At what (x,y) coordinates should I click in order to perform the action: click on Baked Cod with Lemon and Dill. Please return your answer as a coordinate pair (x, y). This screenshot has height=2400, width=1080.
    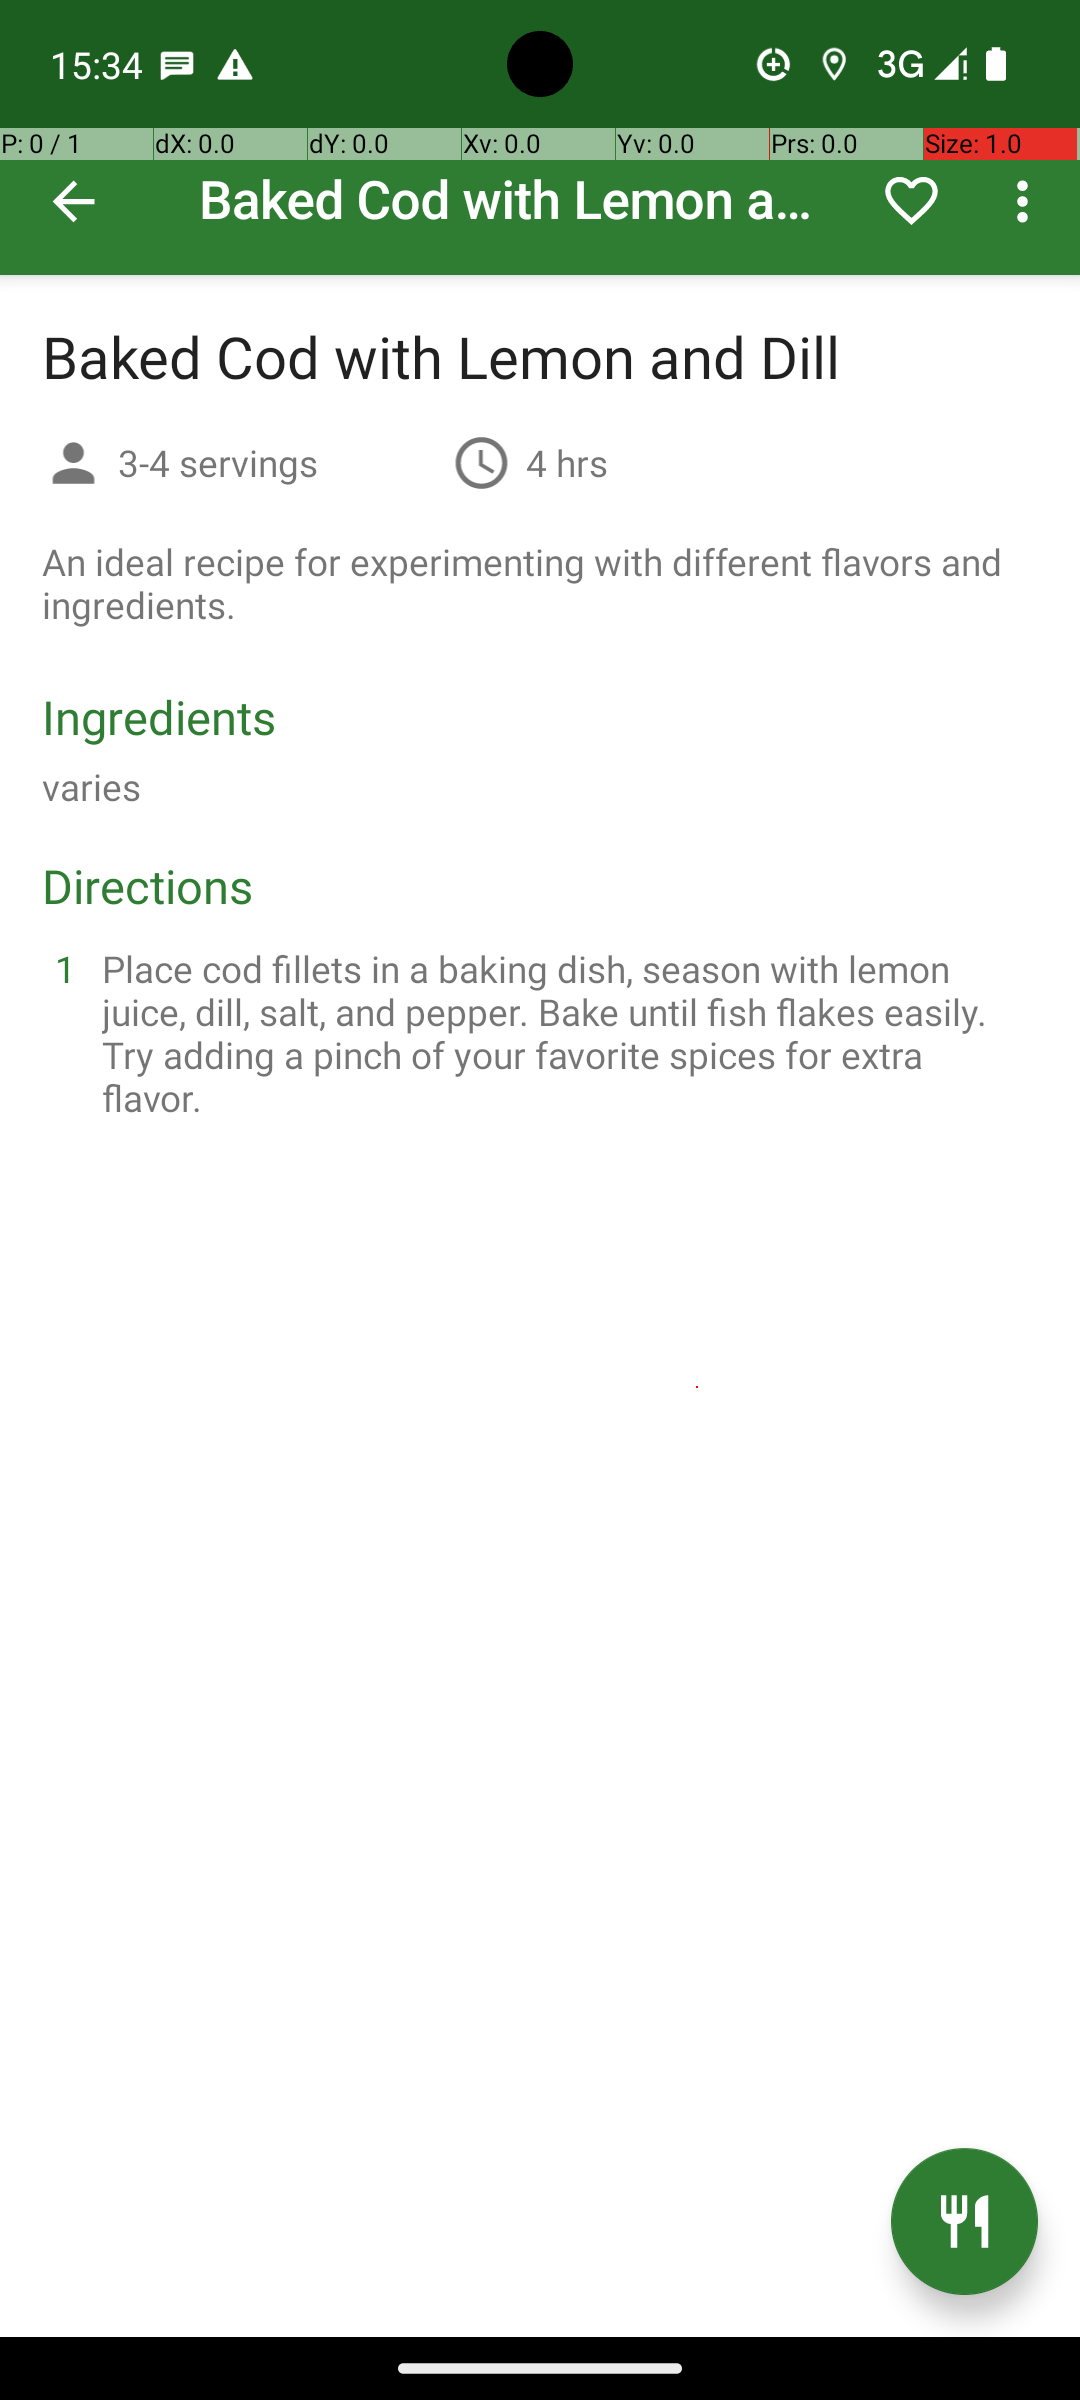
    Looking at the image, I should click on (540, 138).